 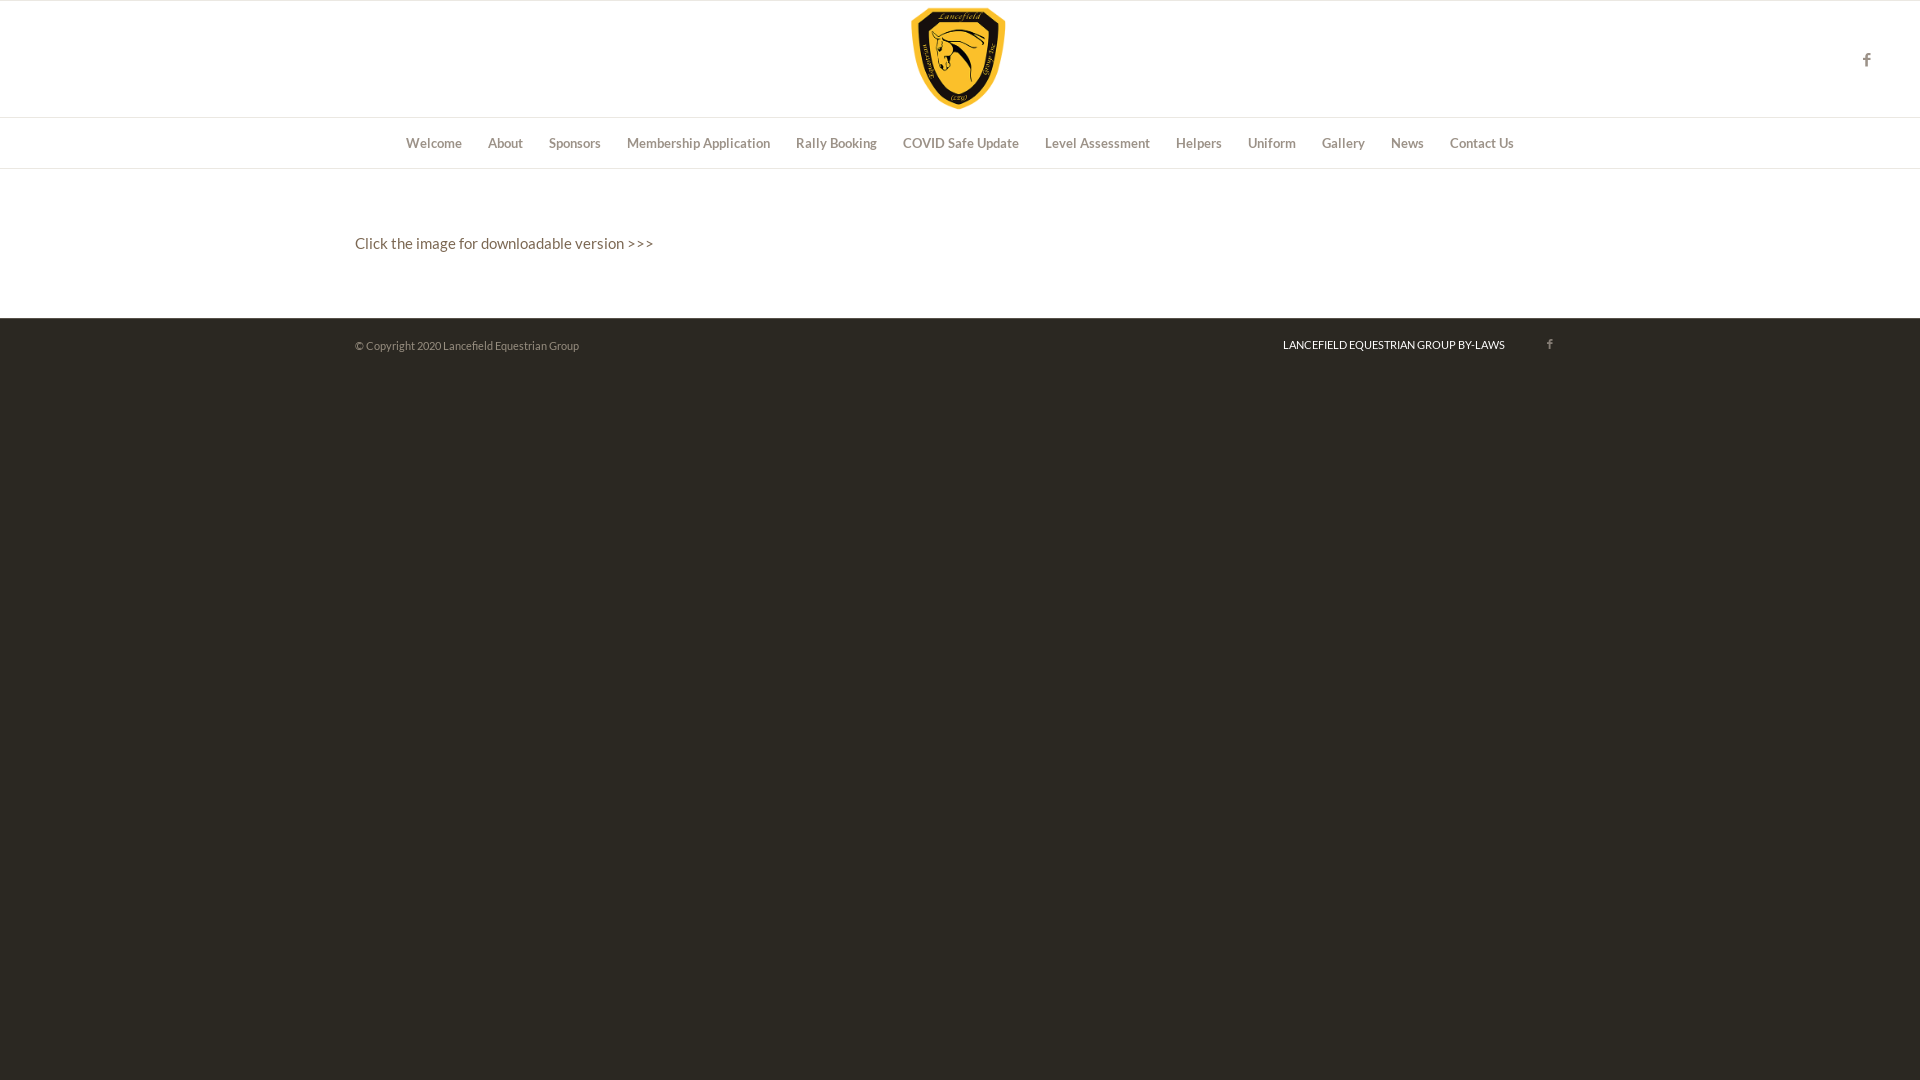 What do you see at coordinates (1867, 59) in the screenshot?
I see `Facebook` at bounding box center [1867, 59].